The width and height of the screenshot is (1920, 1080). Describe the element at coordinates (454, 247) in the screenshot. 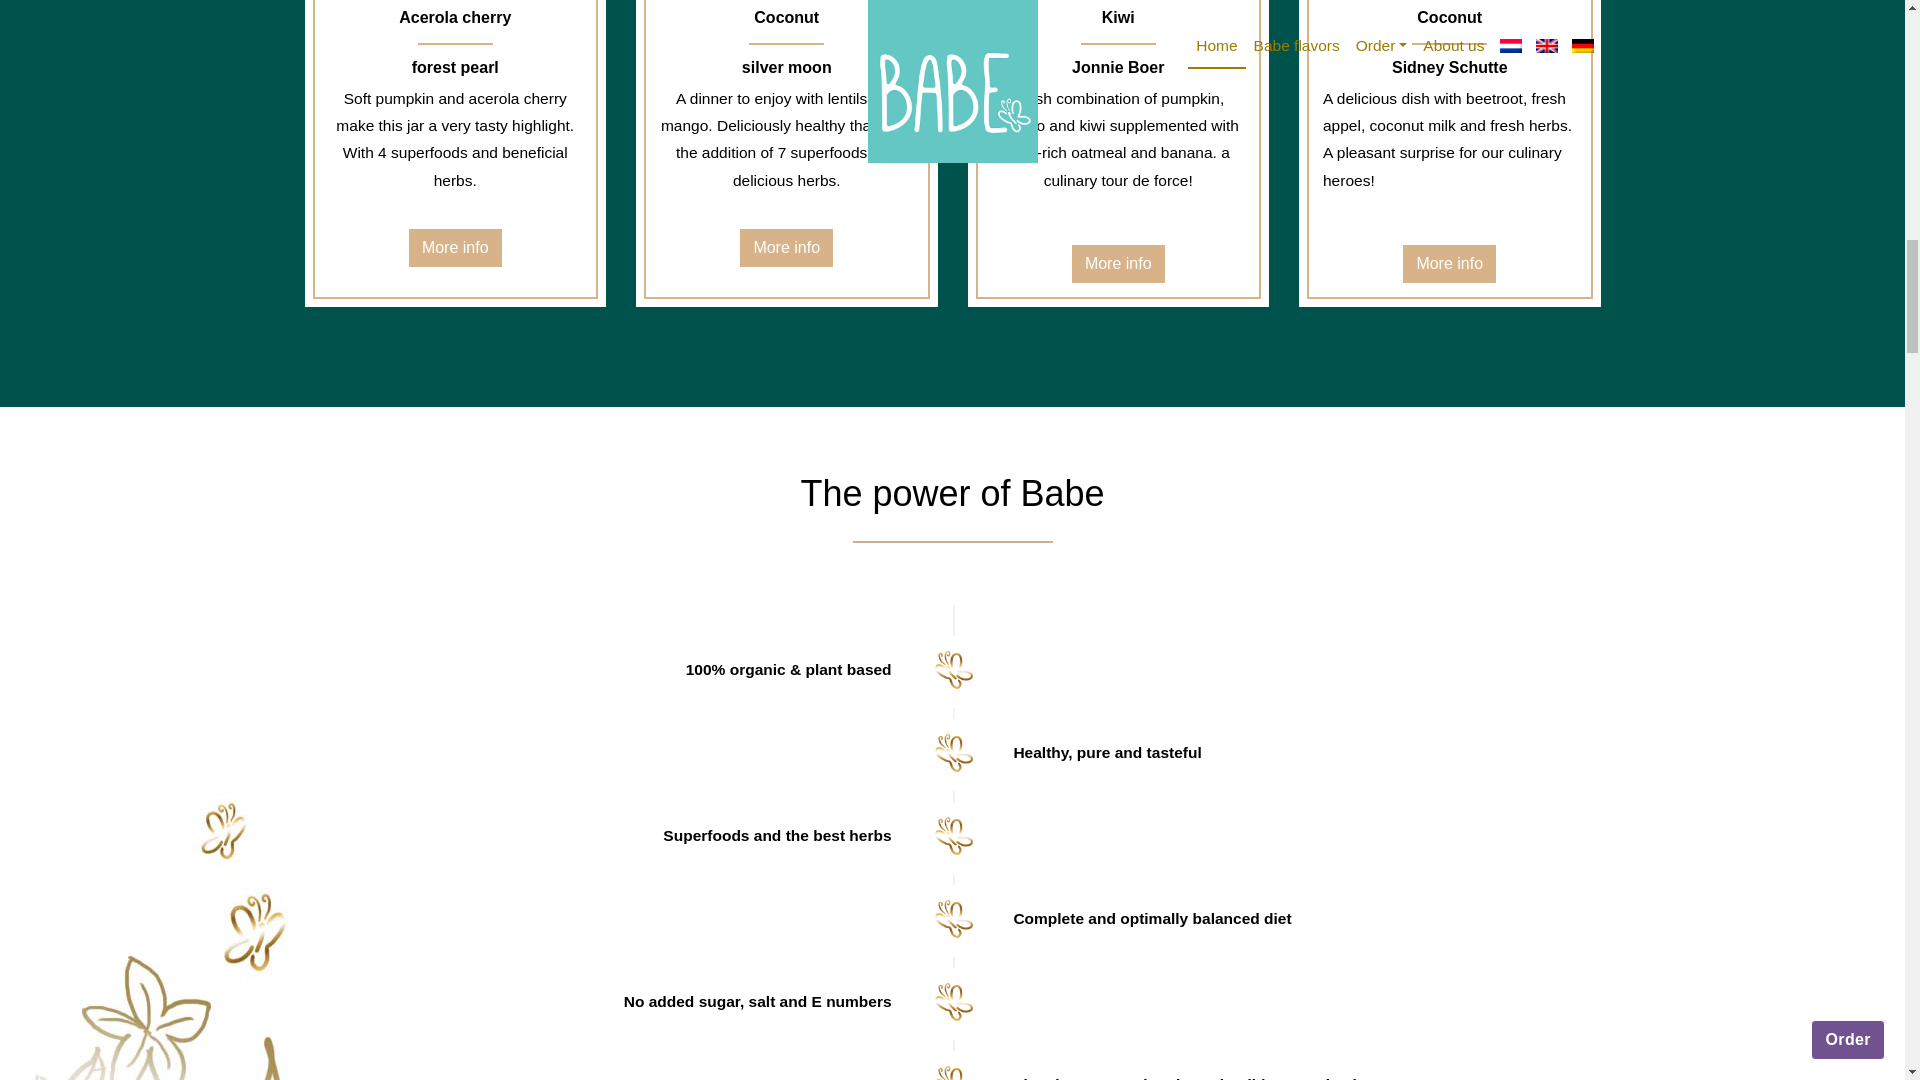

I see `More info` at that location.